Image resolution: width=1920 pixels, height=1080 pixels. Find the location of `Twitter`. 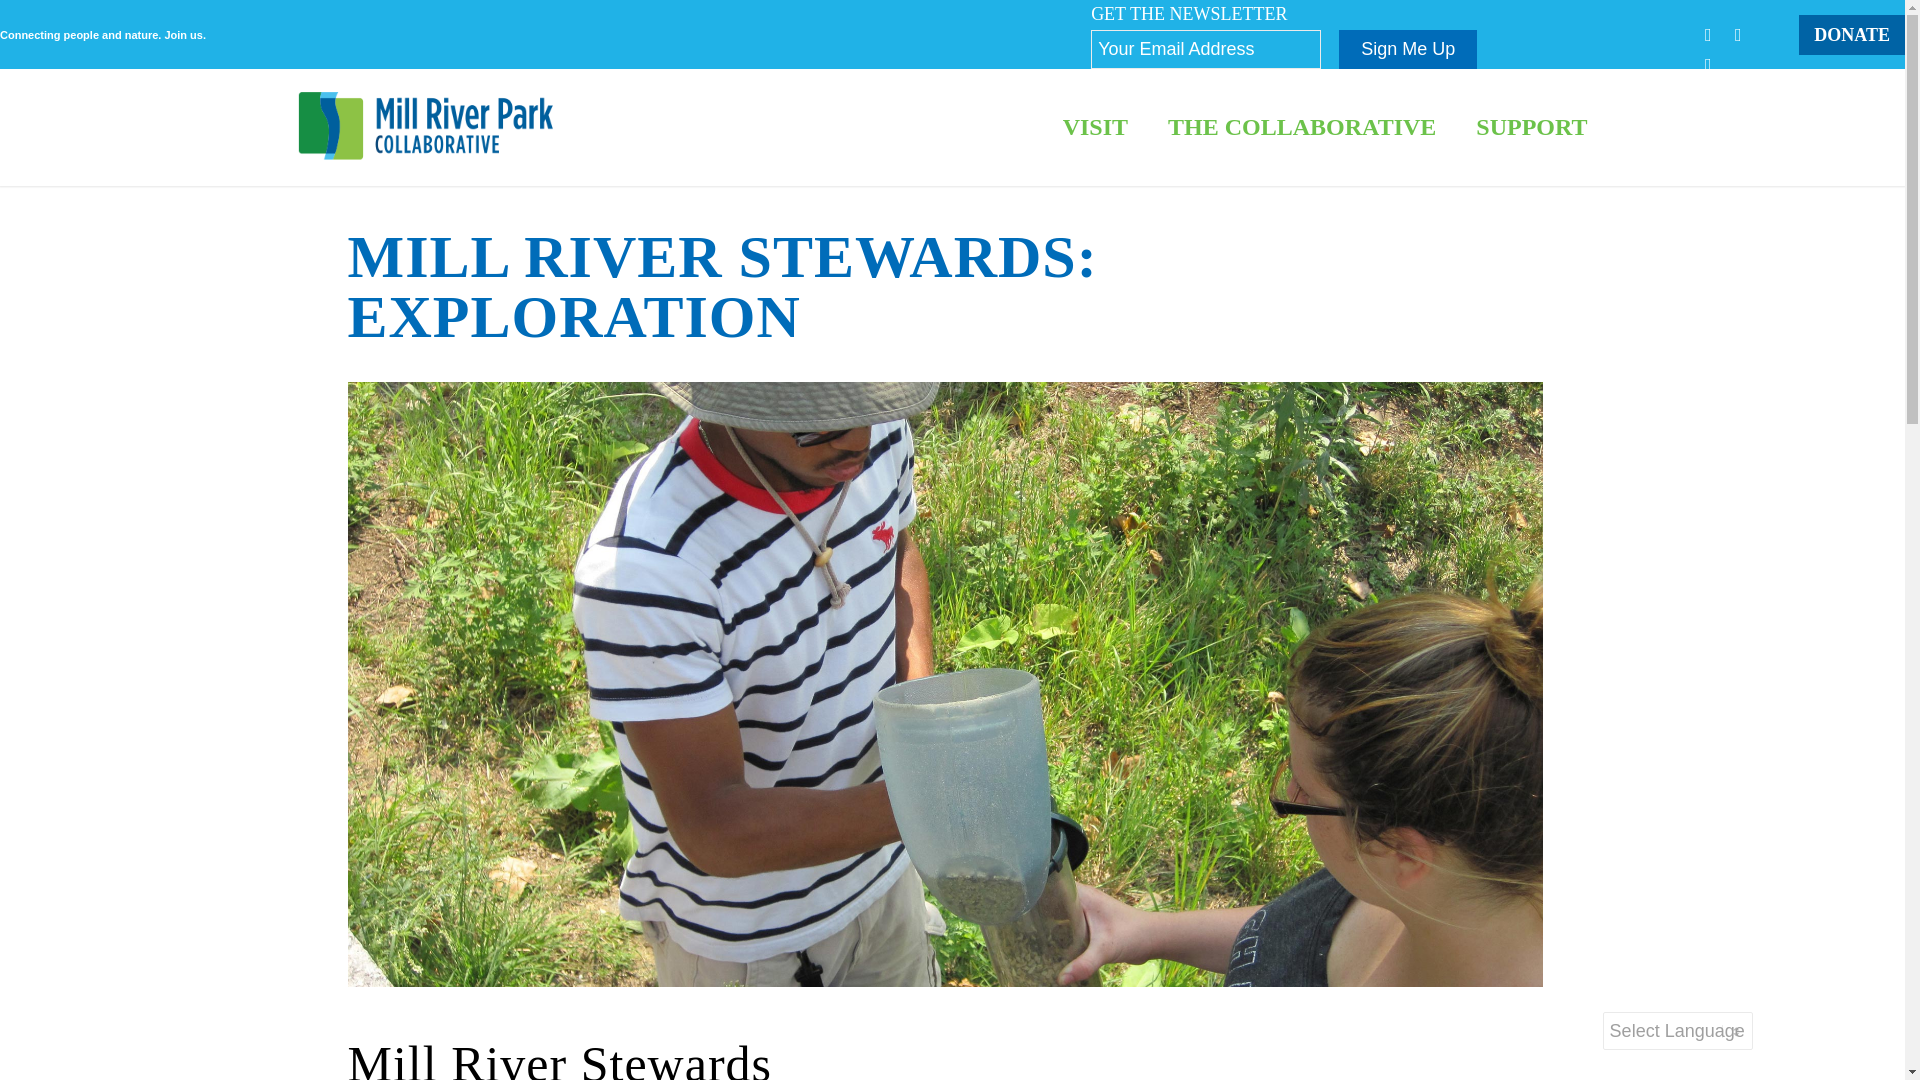

Twitter is located at coordinates (1737, 34).